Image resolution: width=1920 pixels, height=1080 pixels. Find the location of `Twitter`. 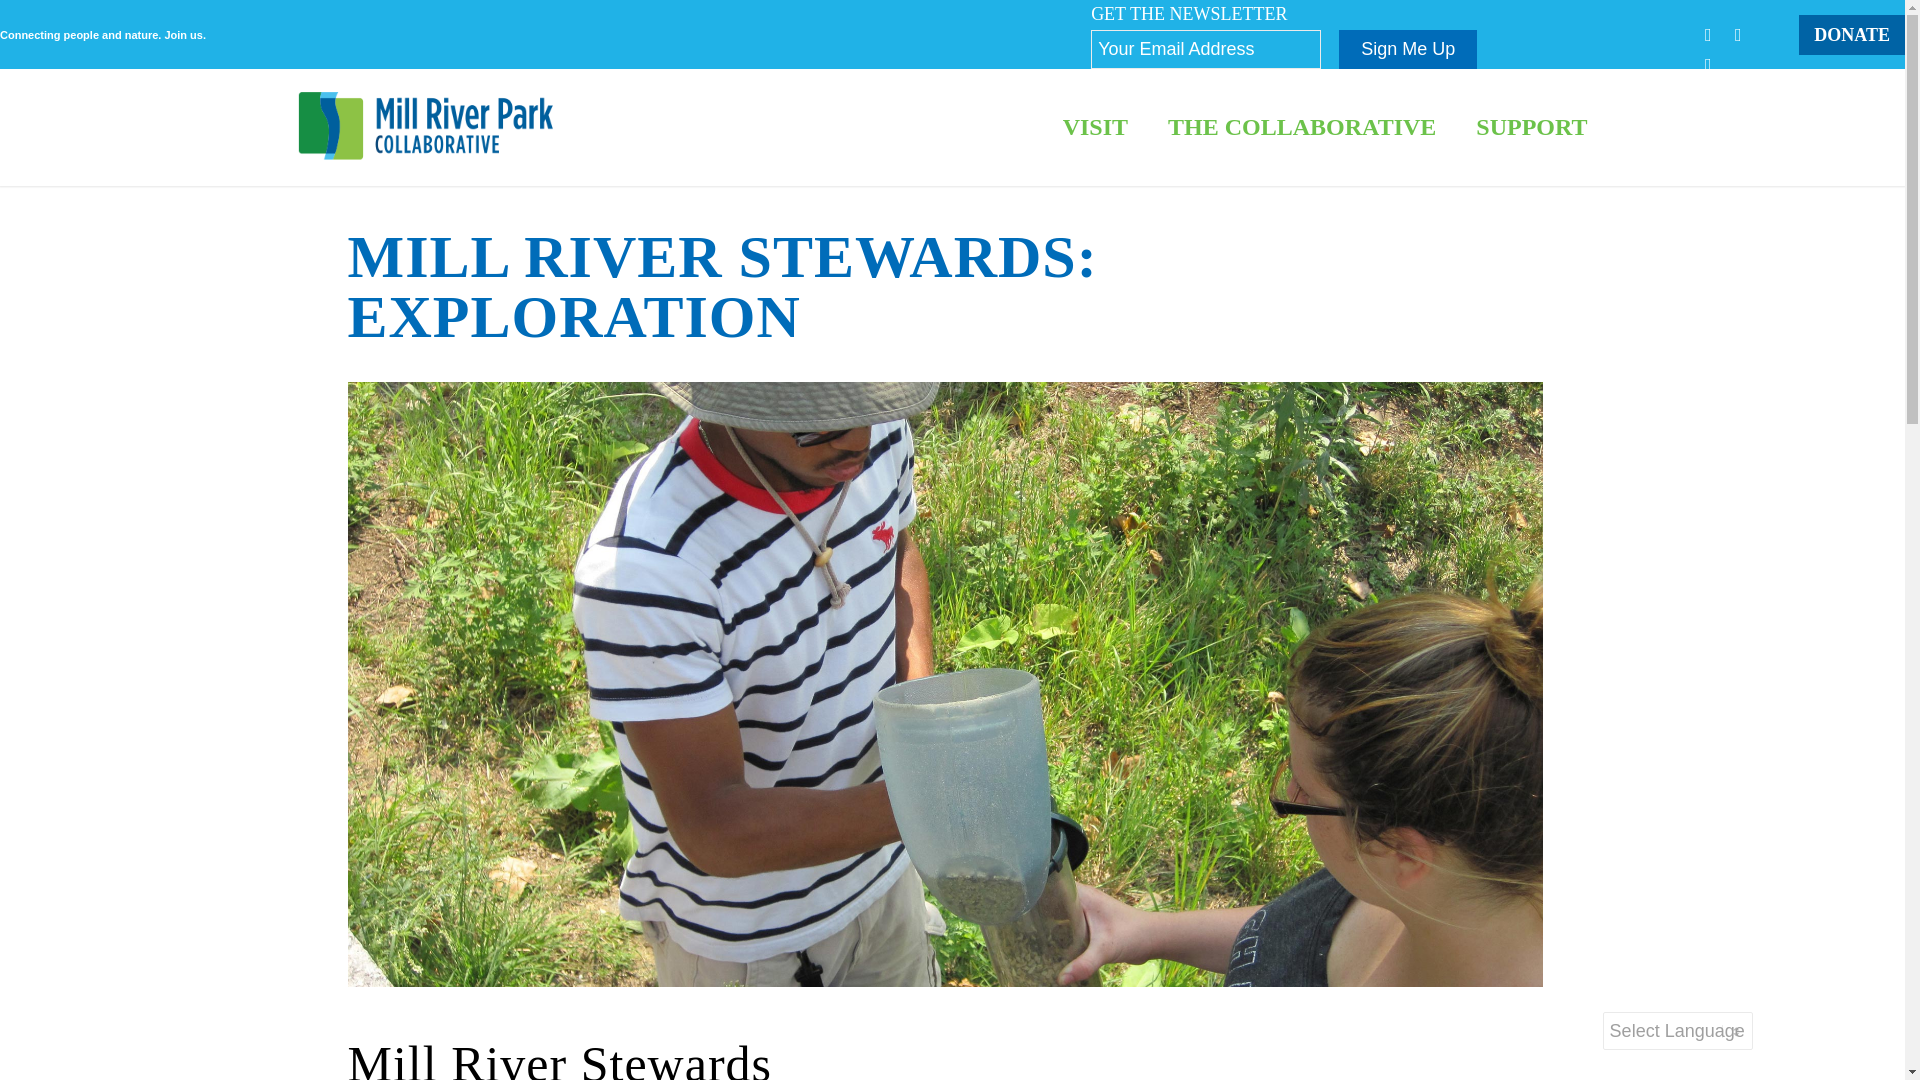

Twitter is located at coordinates (1737, 34).